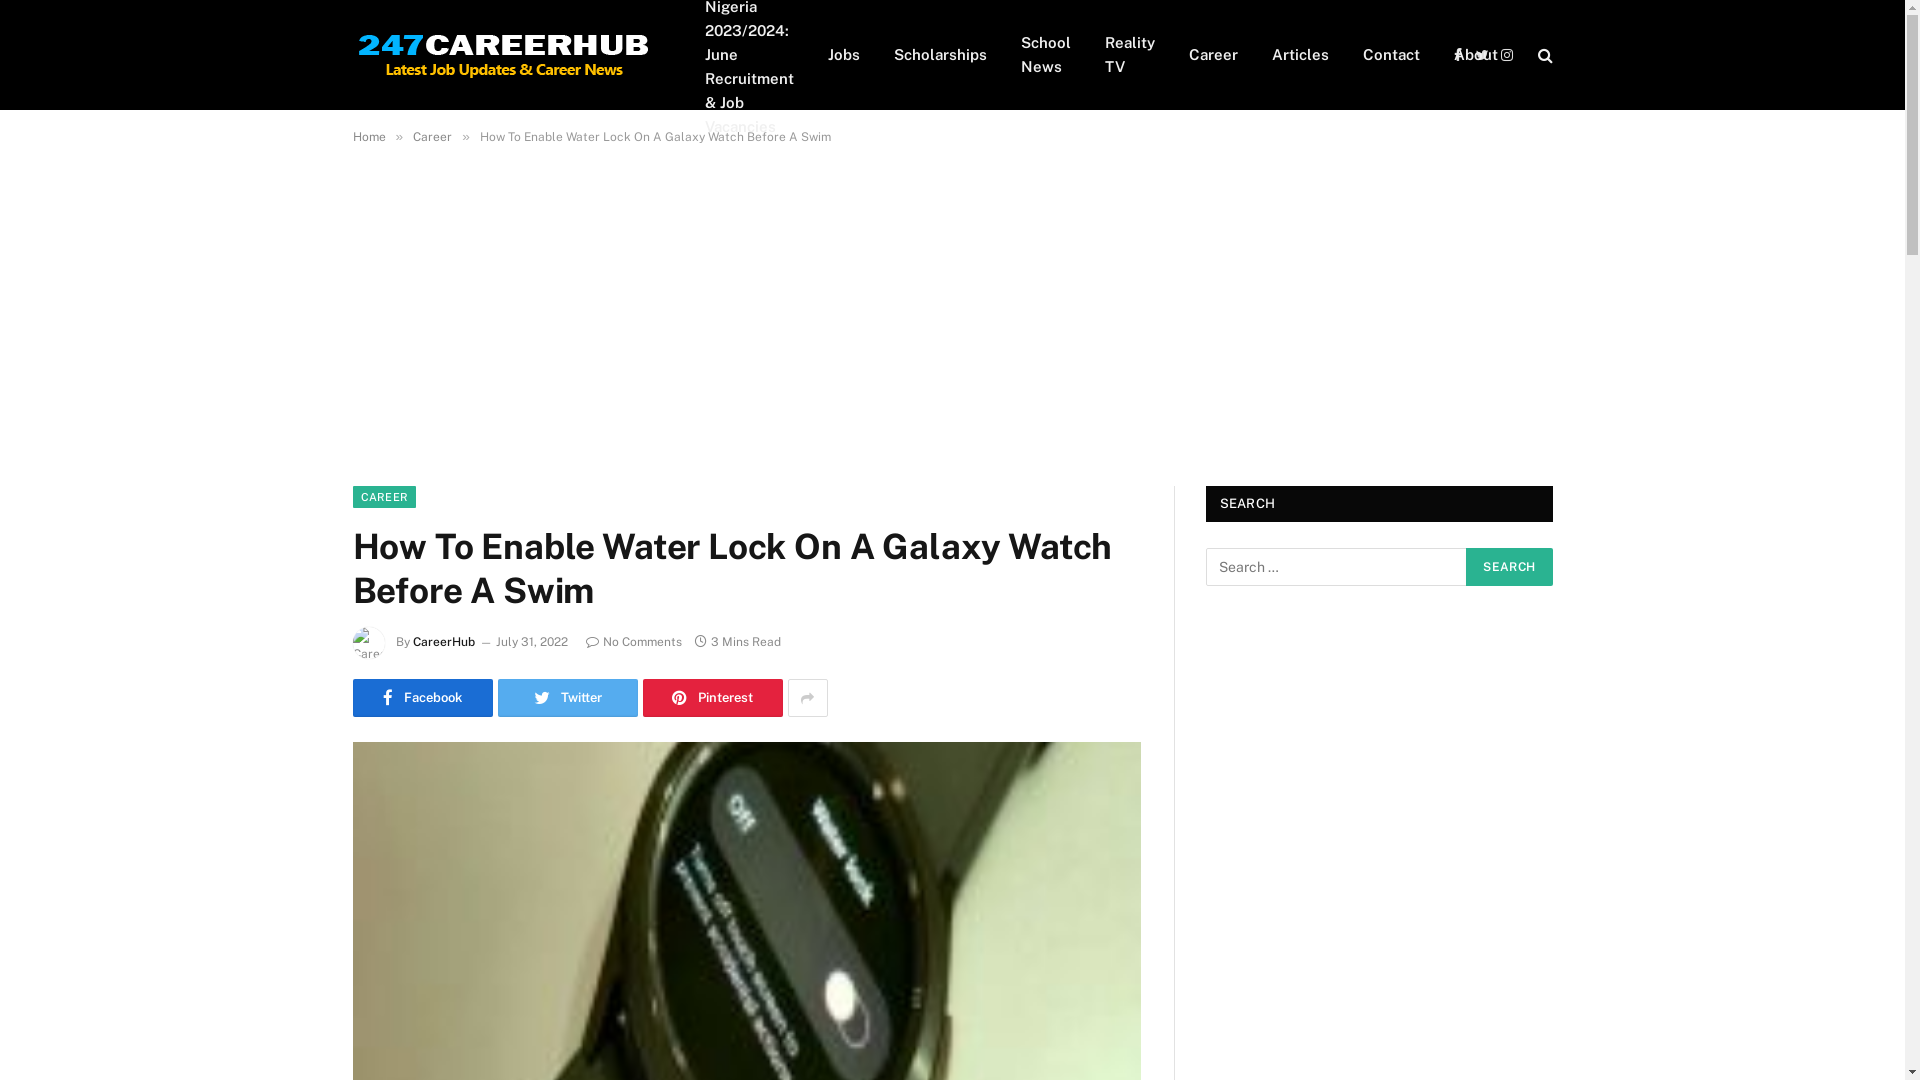  What do you see at coordinates (1508, 54) in the screenshot?
I see `Instagram` at bounding box center [1508, 54].